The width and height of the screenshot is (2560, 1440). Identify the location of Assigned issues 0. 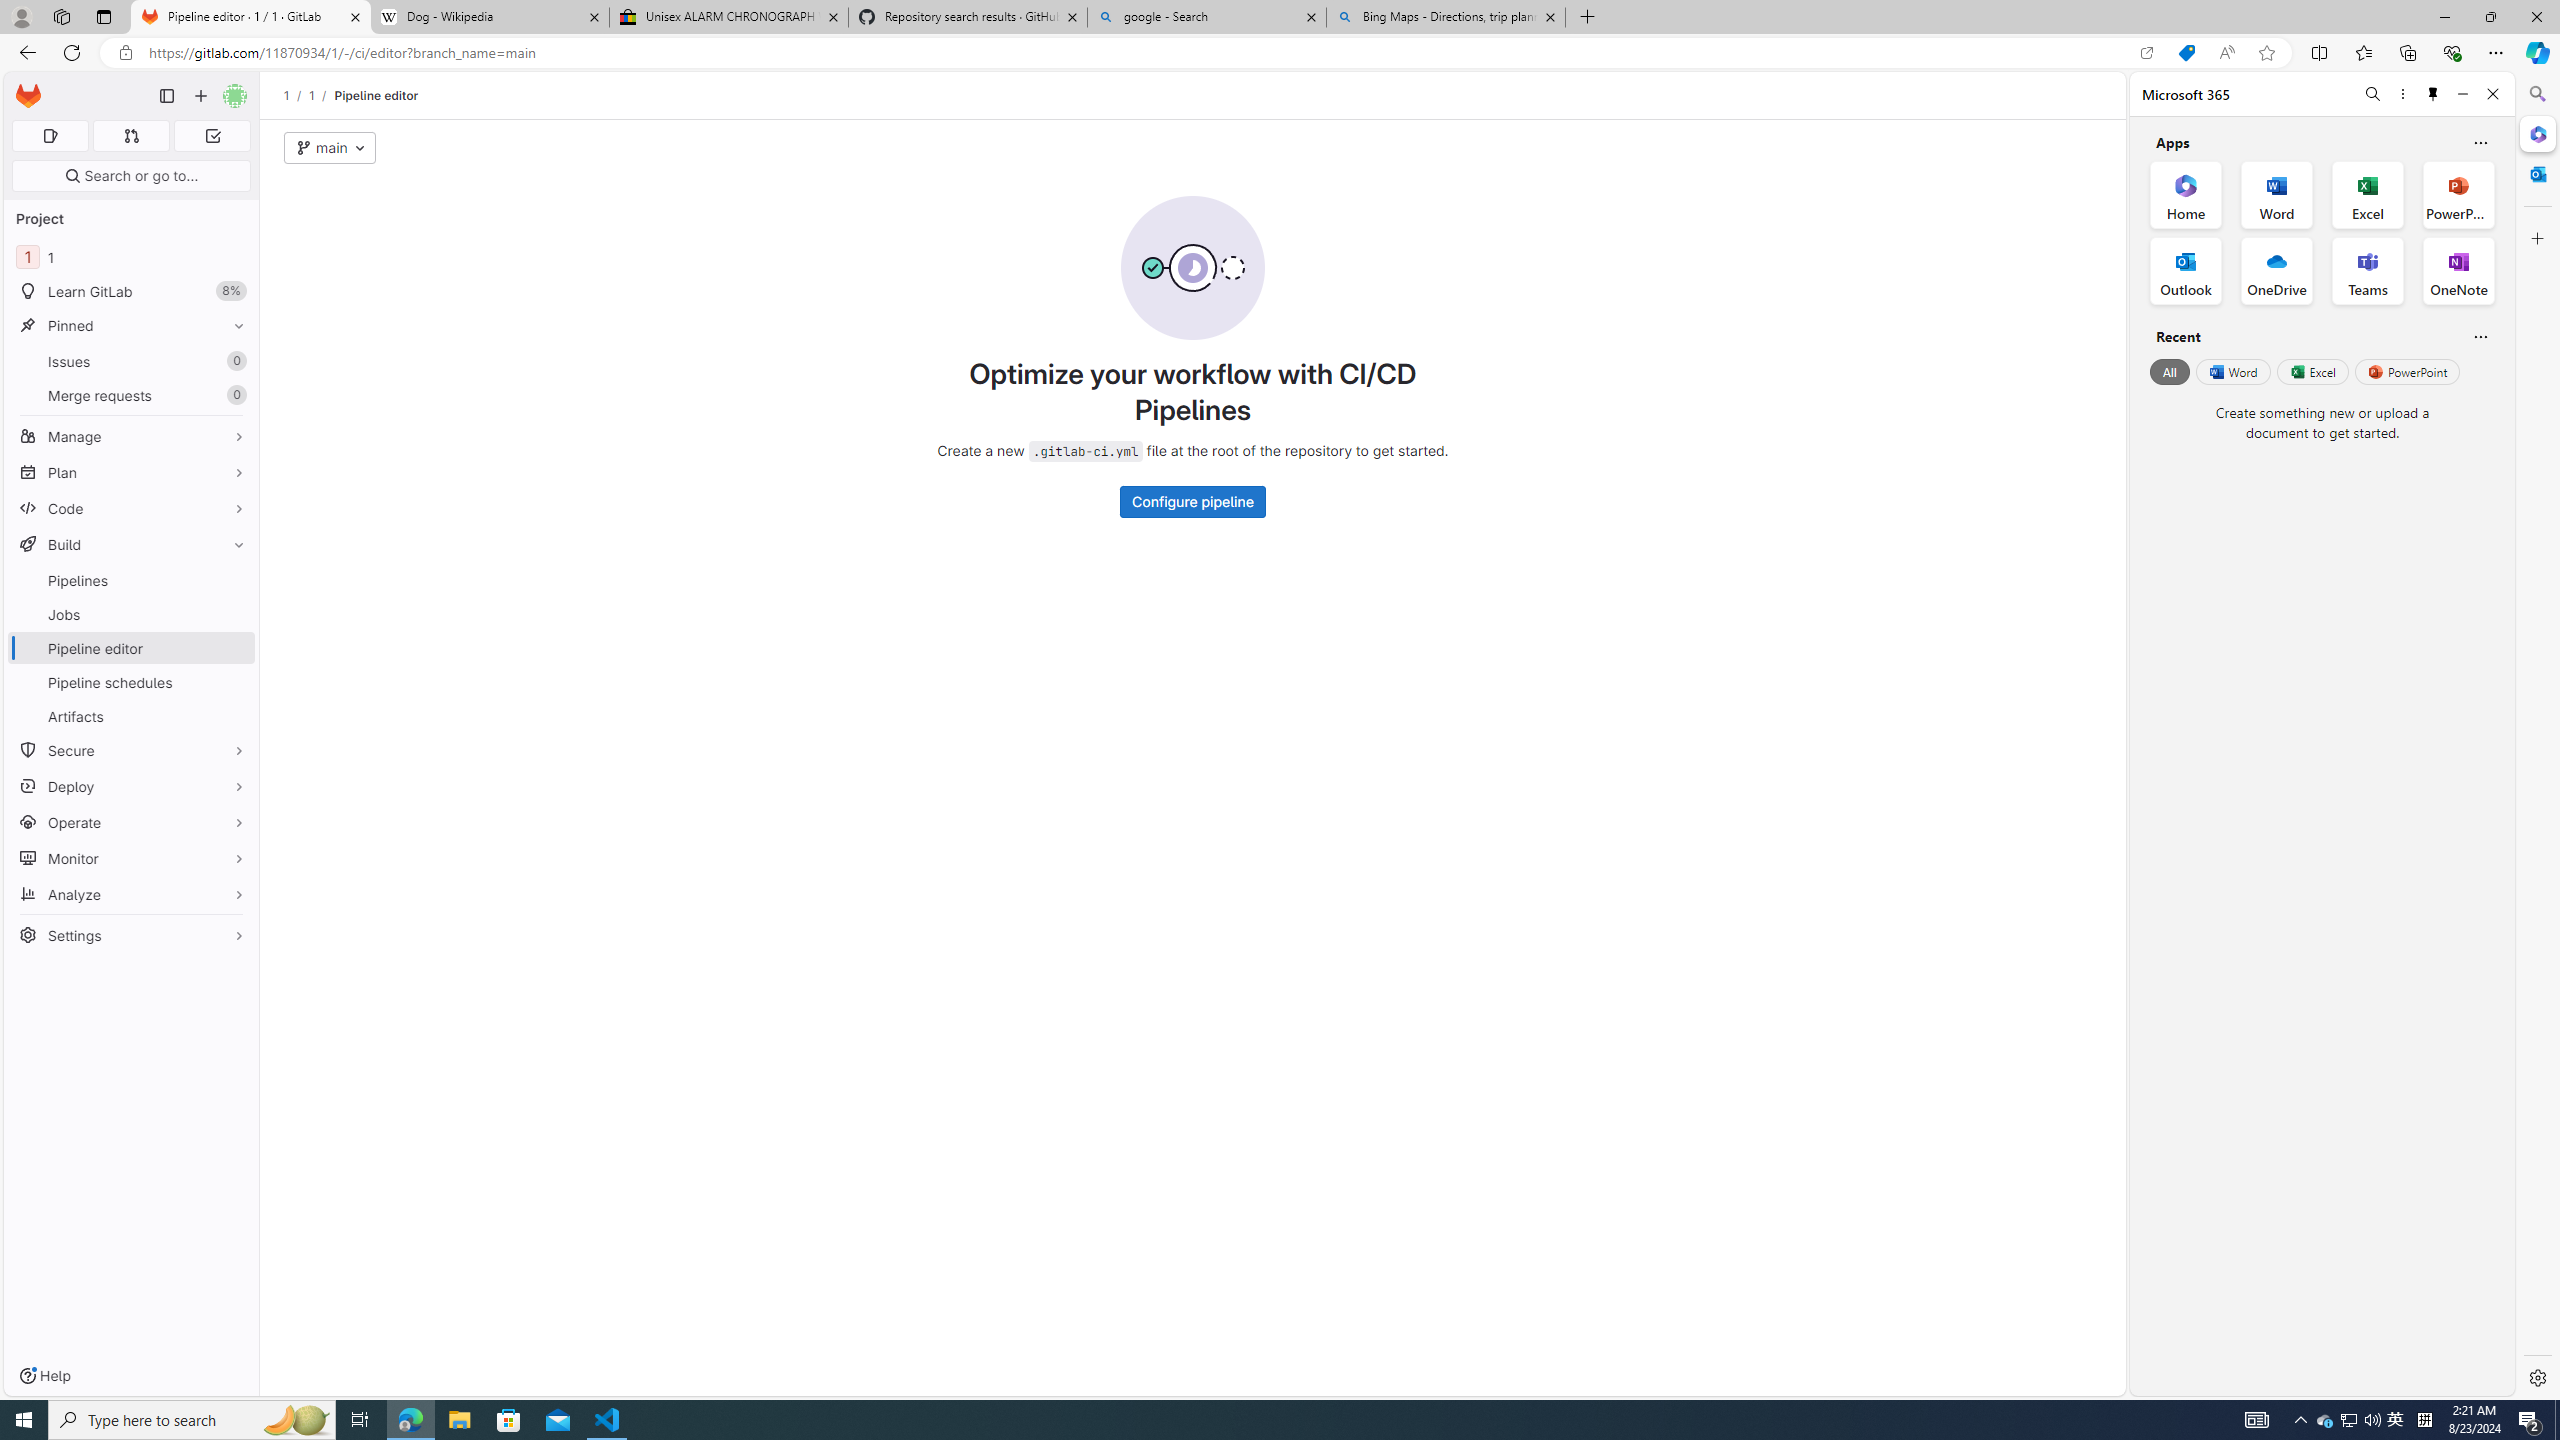
(50, 136).